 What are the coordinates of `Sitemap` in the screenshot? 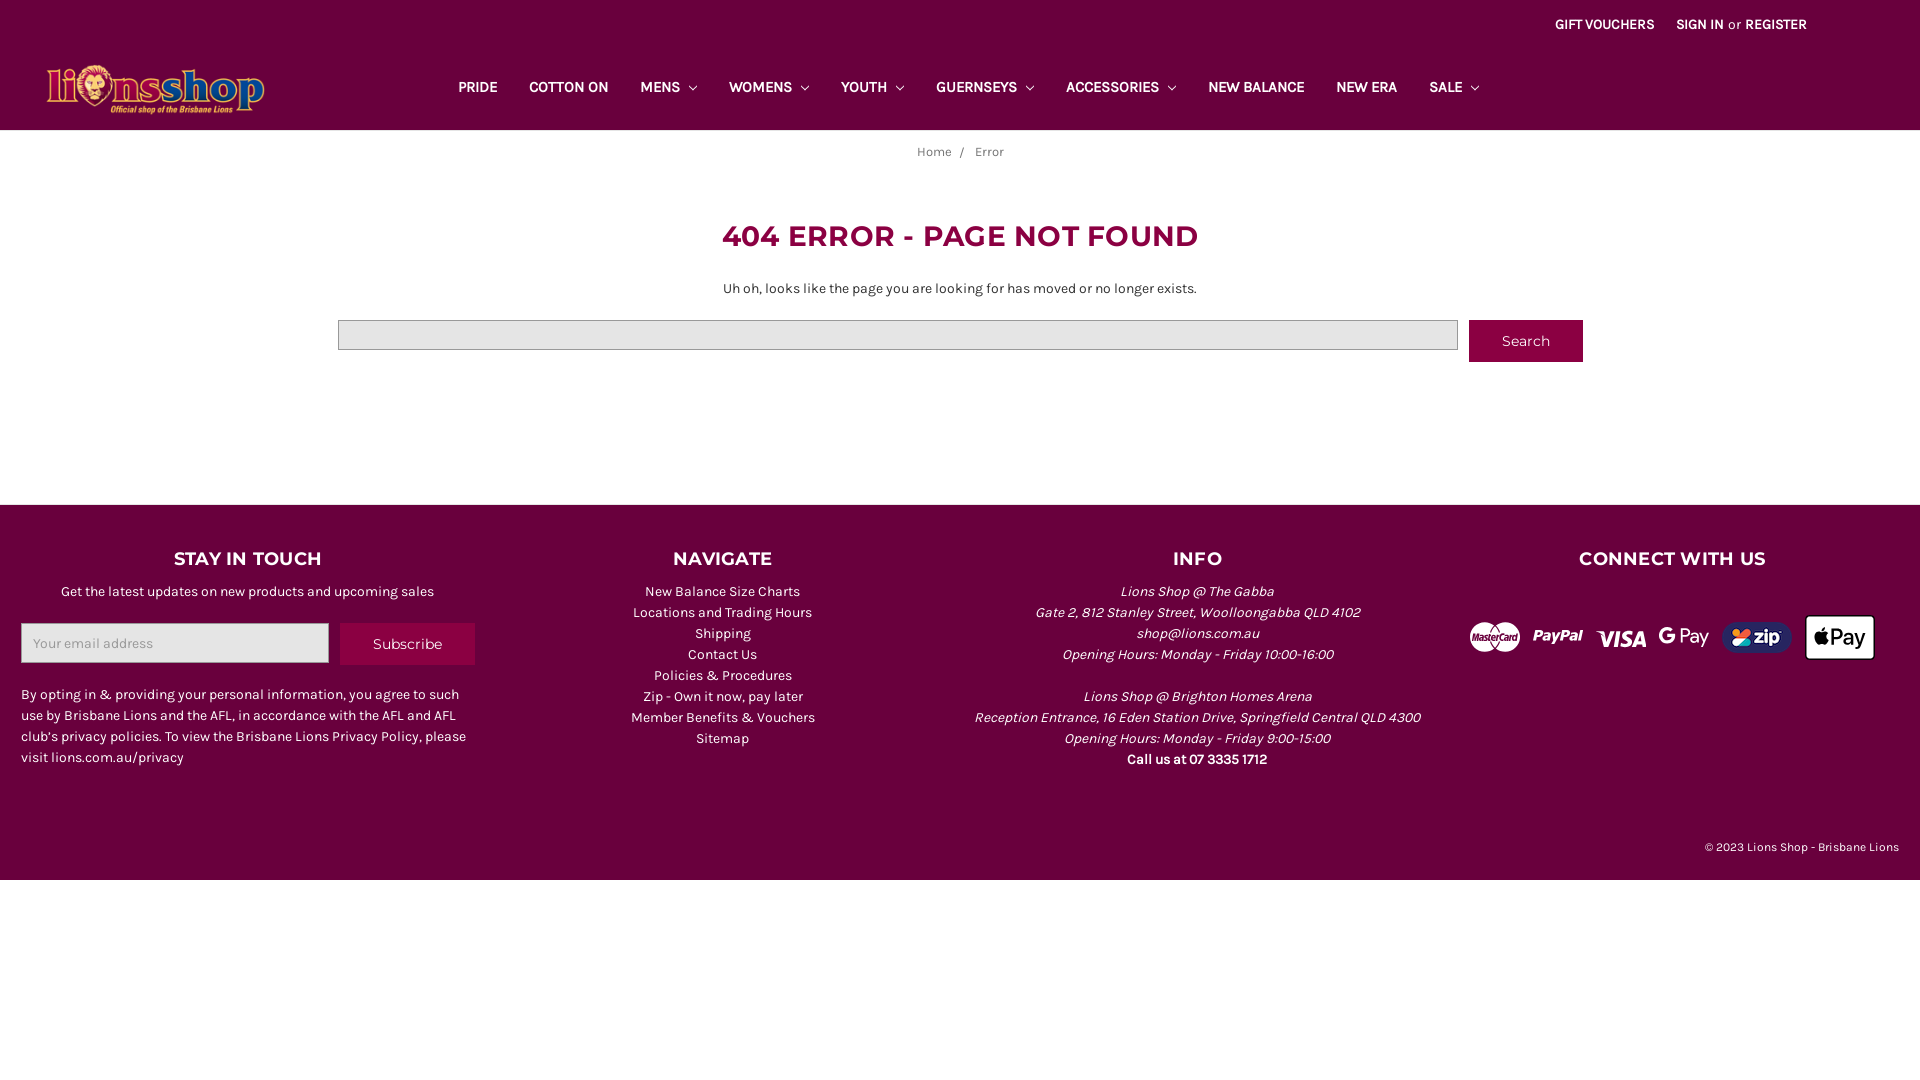 It's located at (722, 738).